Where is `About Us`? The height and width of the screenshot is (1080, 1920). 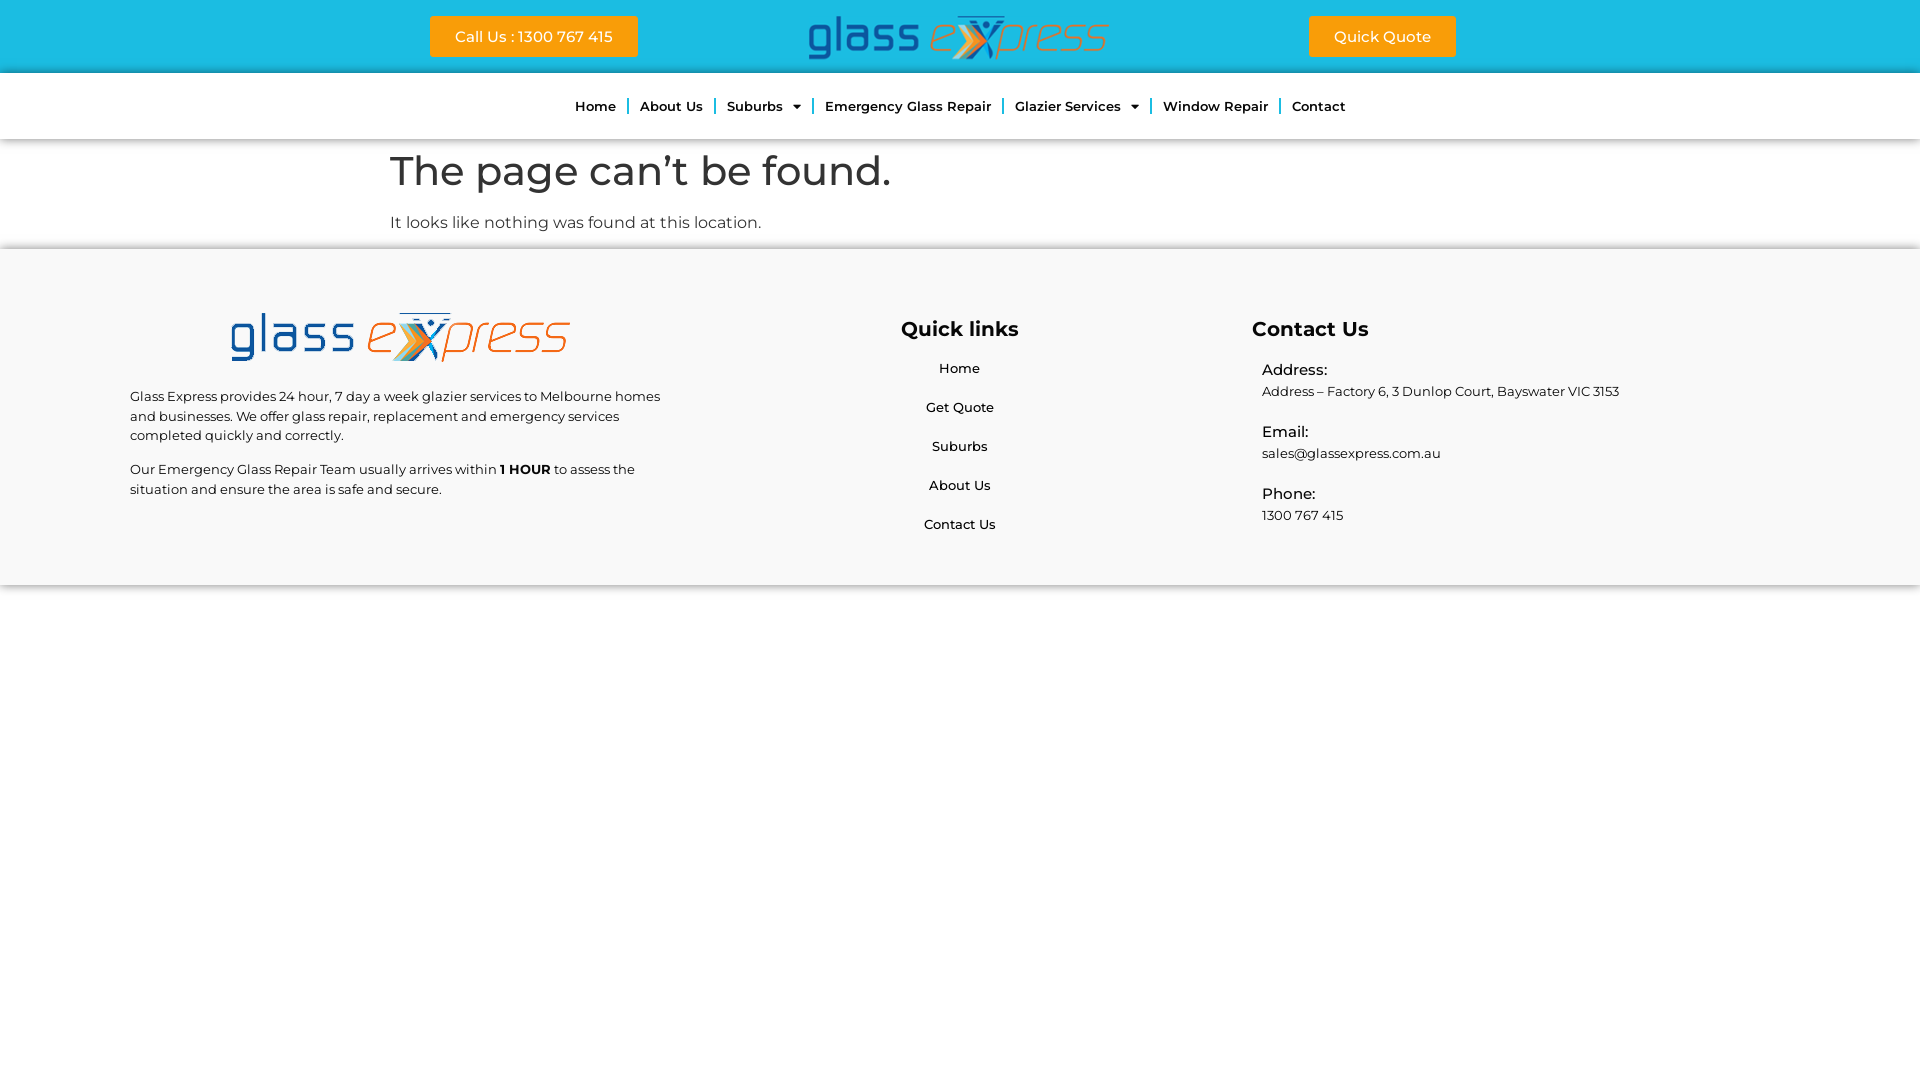 About Us is located at coordinates (670, 106).